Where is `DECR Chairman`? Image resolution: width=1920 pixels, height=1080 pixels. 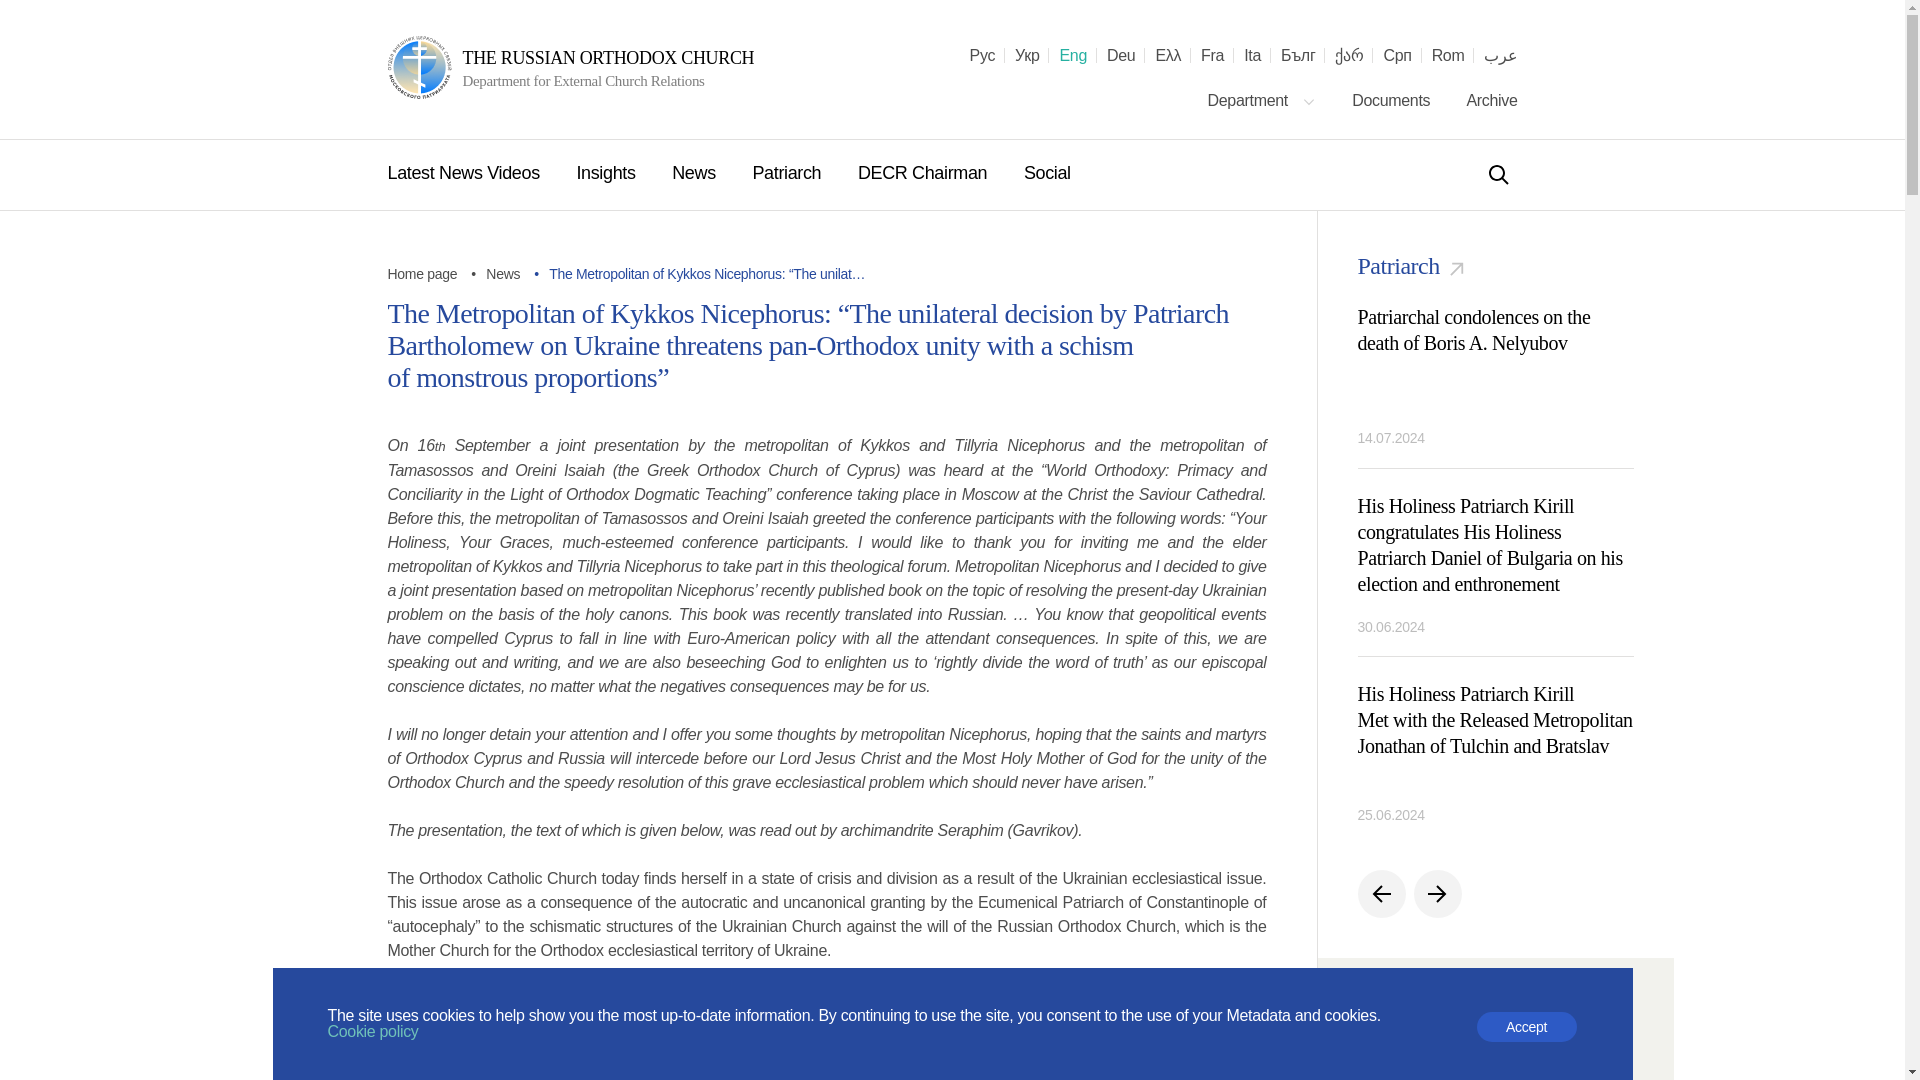 DECR Chairman is located at coordinates (925, 172).